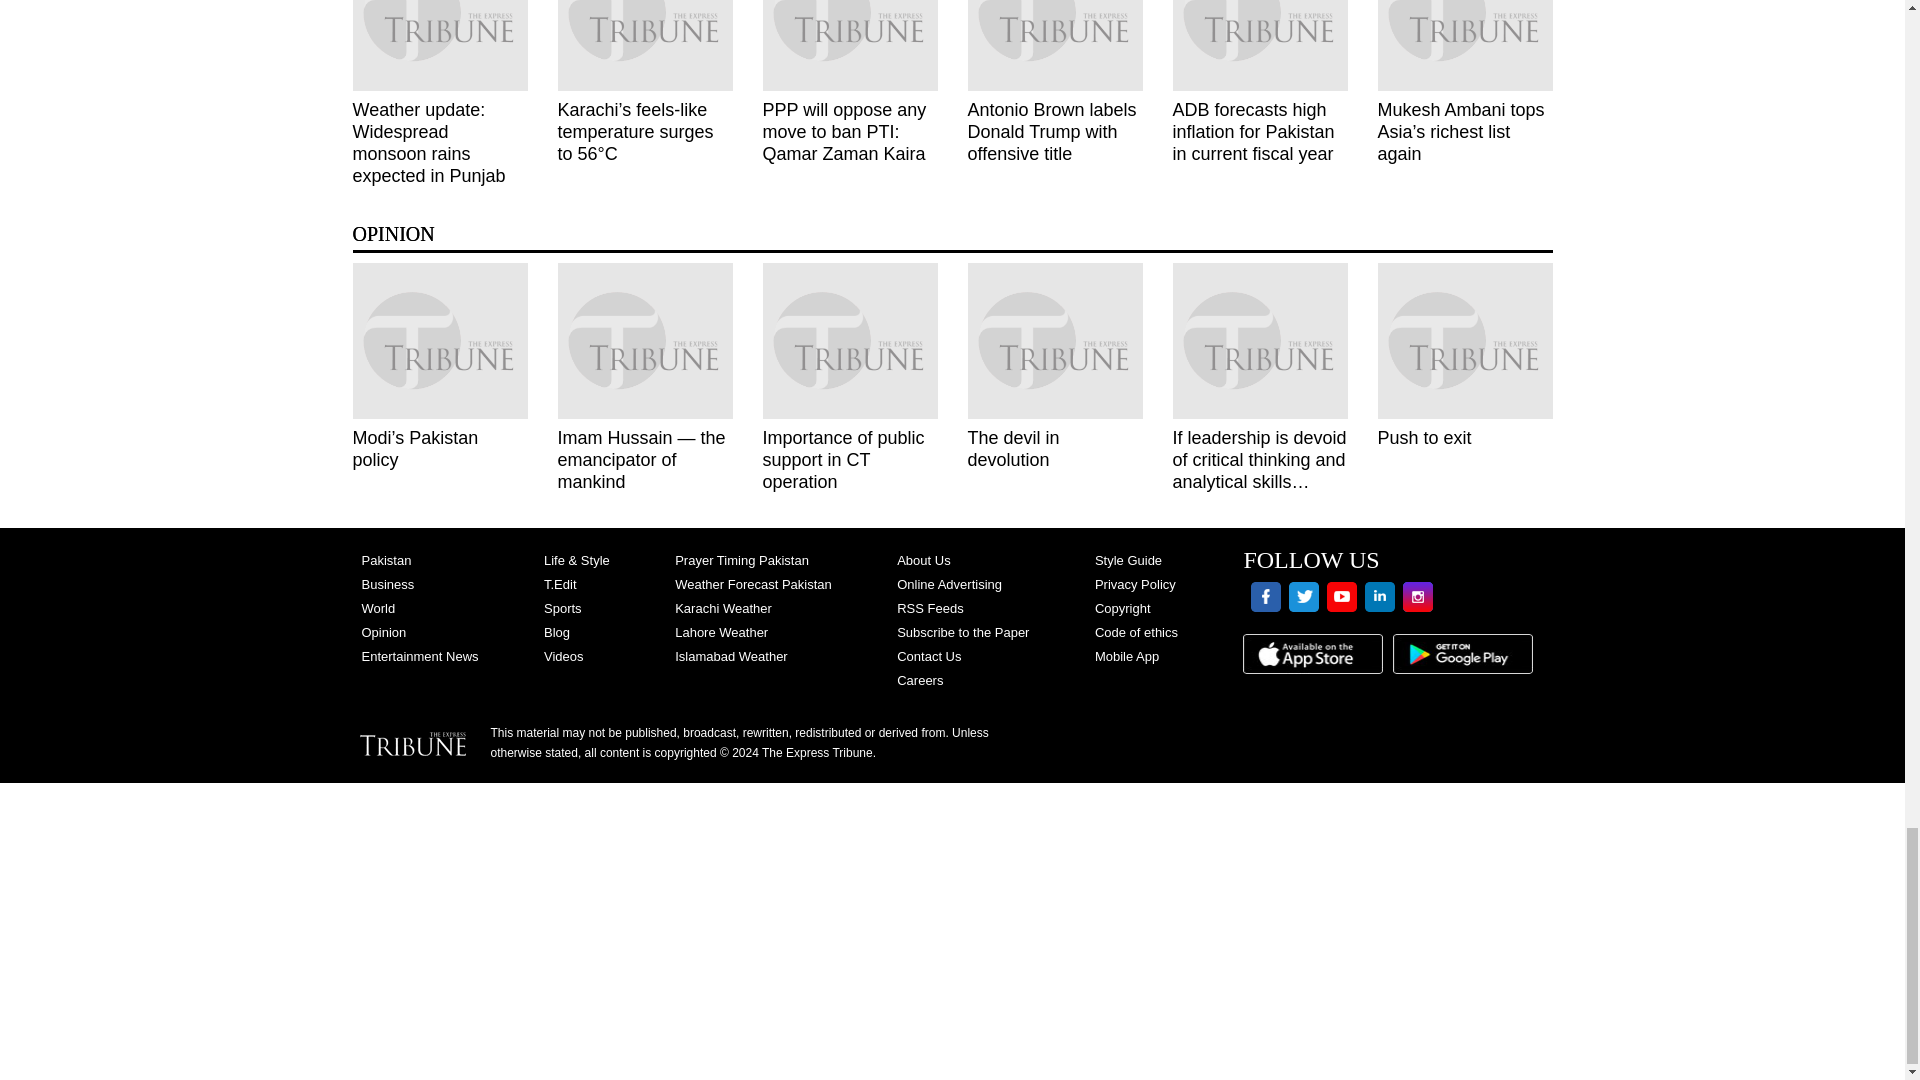 The width and height of the screenshot is (1920, 1080). I want to click on the devil in devolution, so click(1054, 341).